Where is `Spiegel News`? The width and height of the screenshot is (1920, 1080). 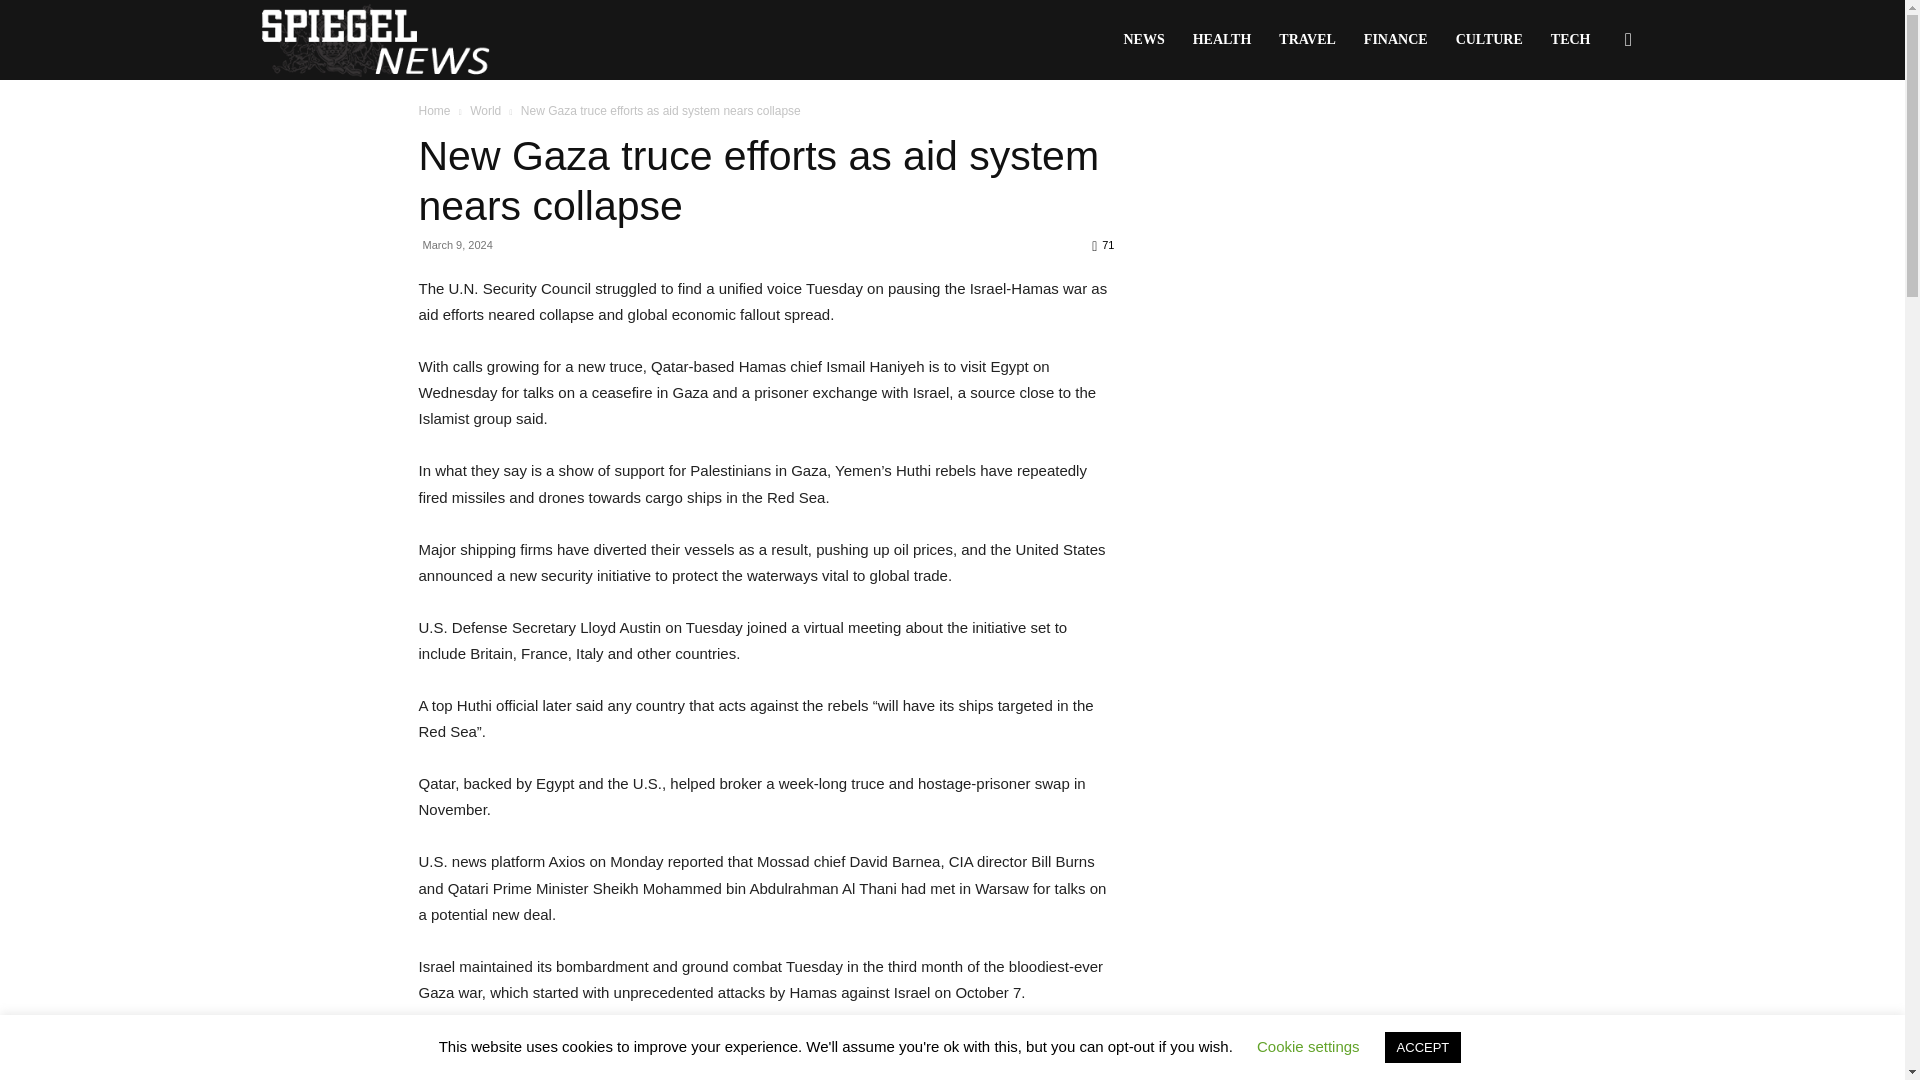
Spiegel News is located at coordinates (375, 40).